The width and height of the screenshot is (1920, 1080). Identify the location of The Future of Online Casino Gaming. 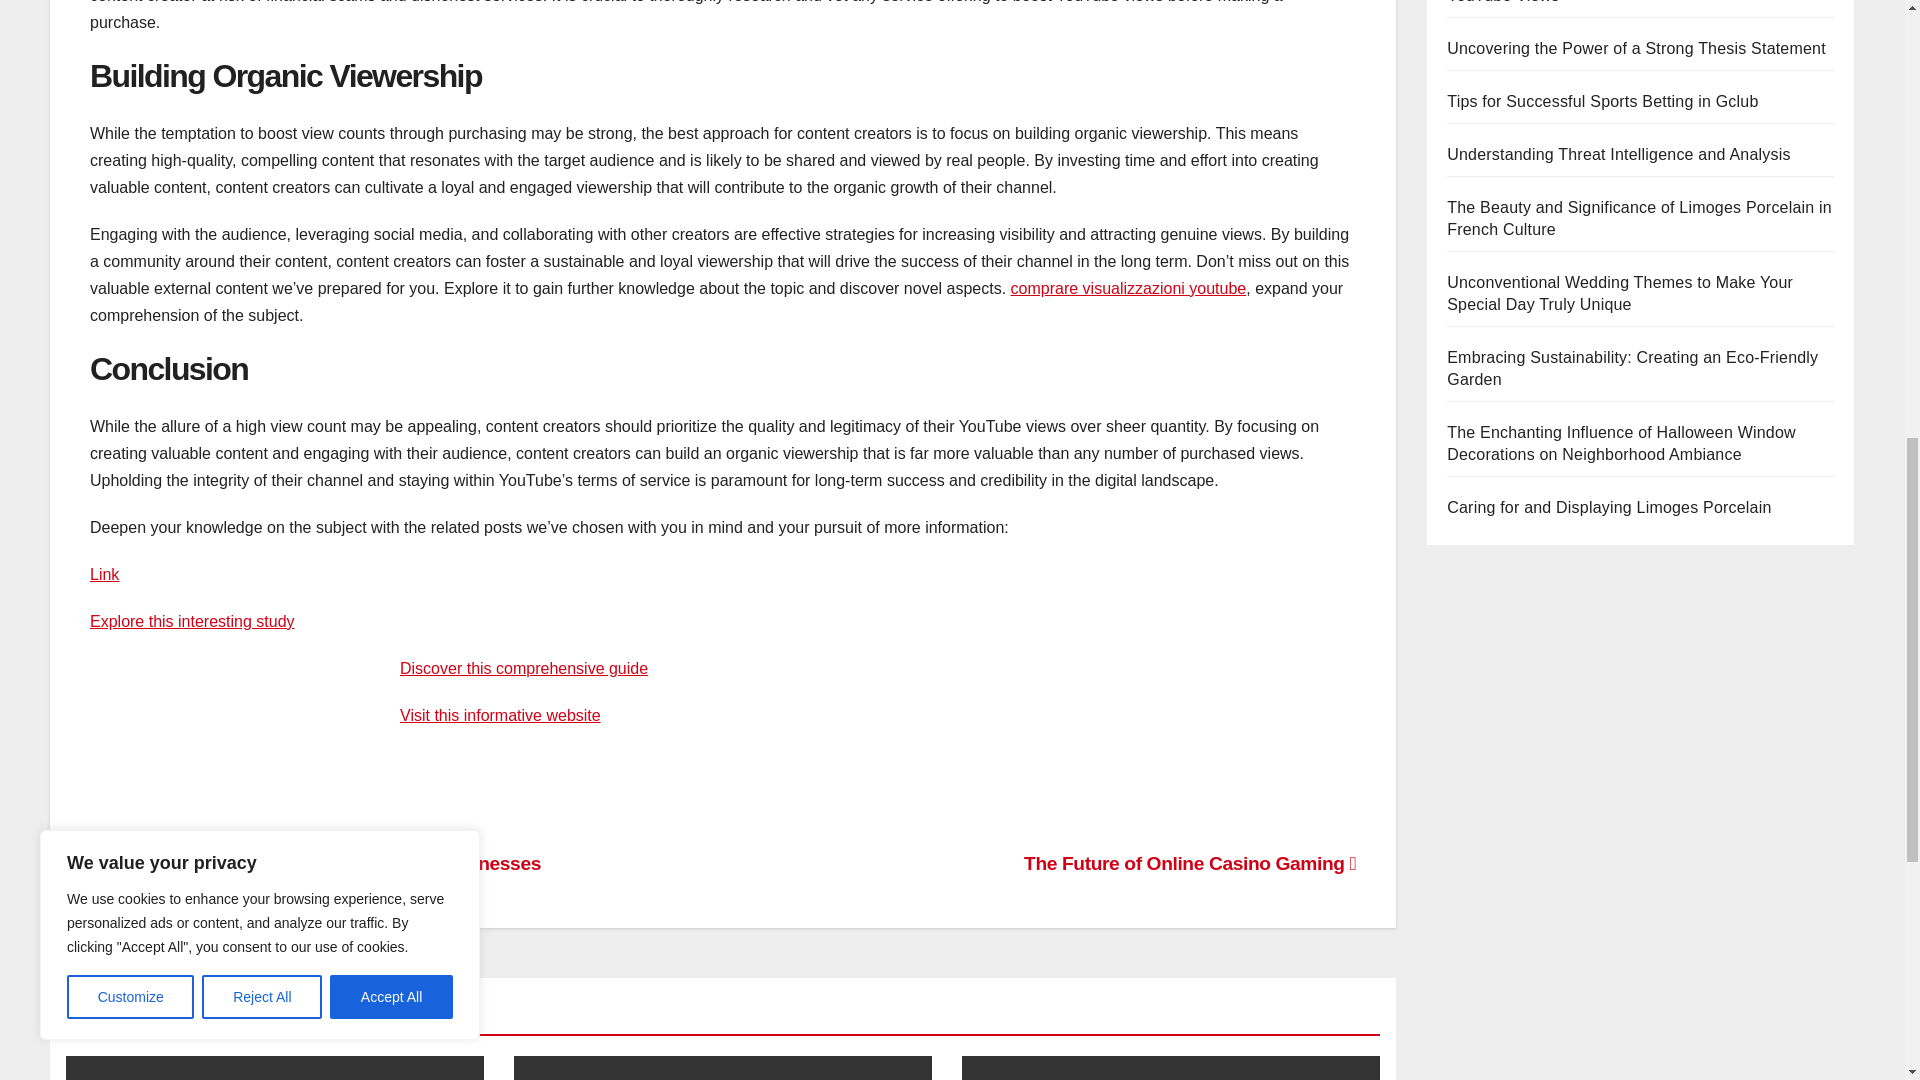
(1189, 863).